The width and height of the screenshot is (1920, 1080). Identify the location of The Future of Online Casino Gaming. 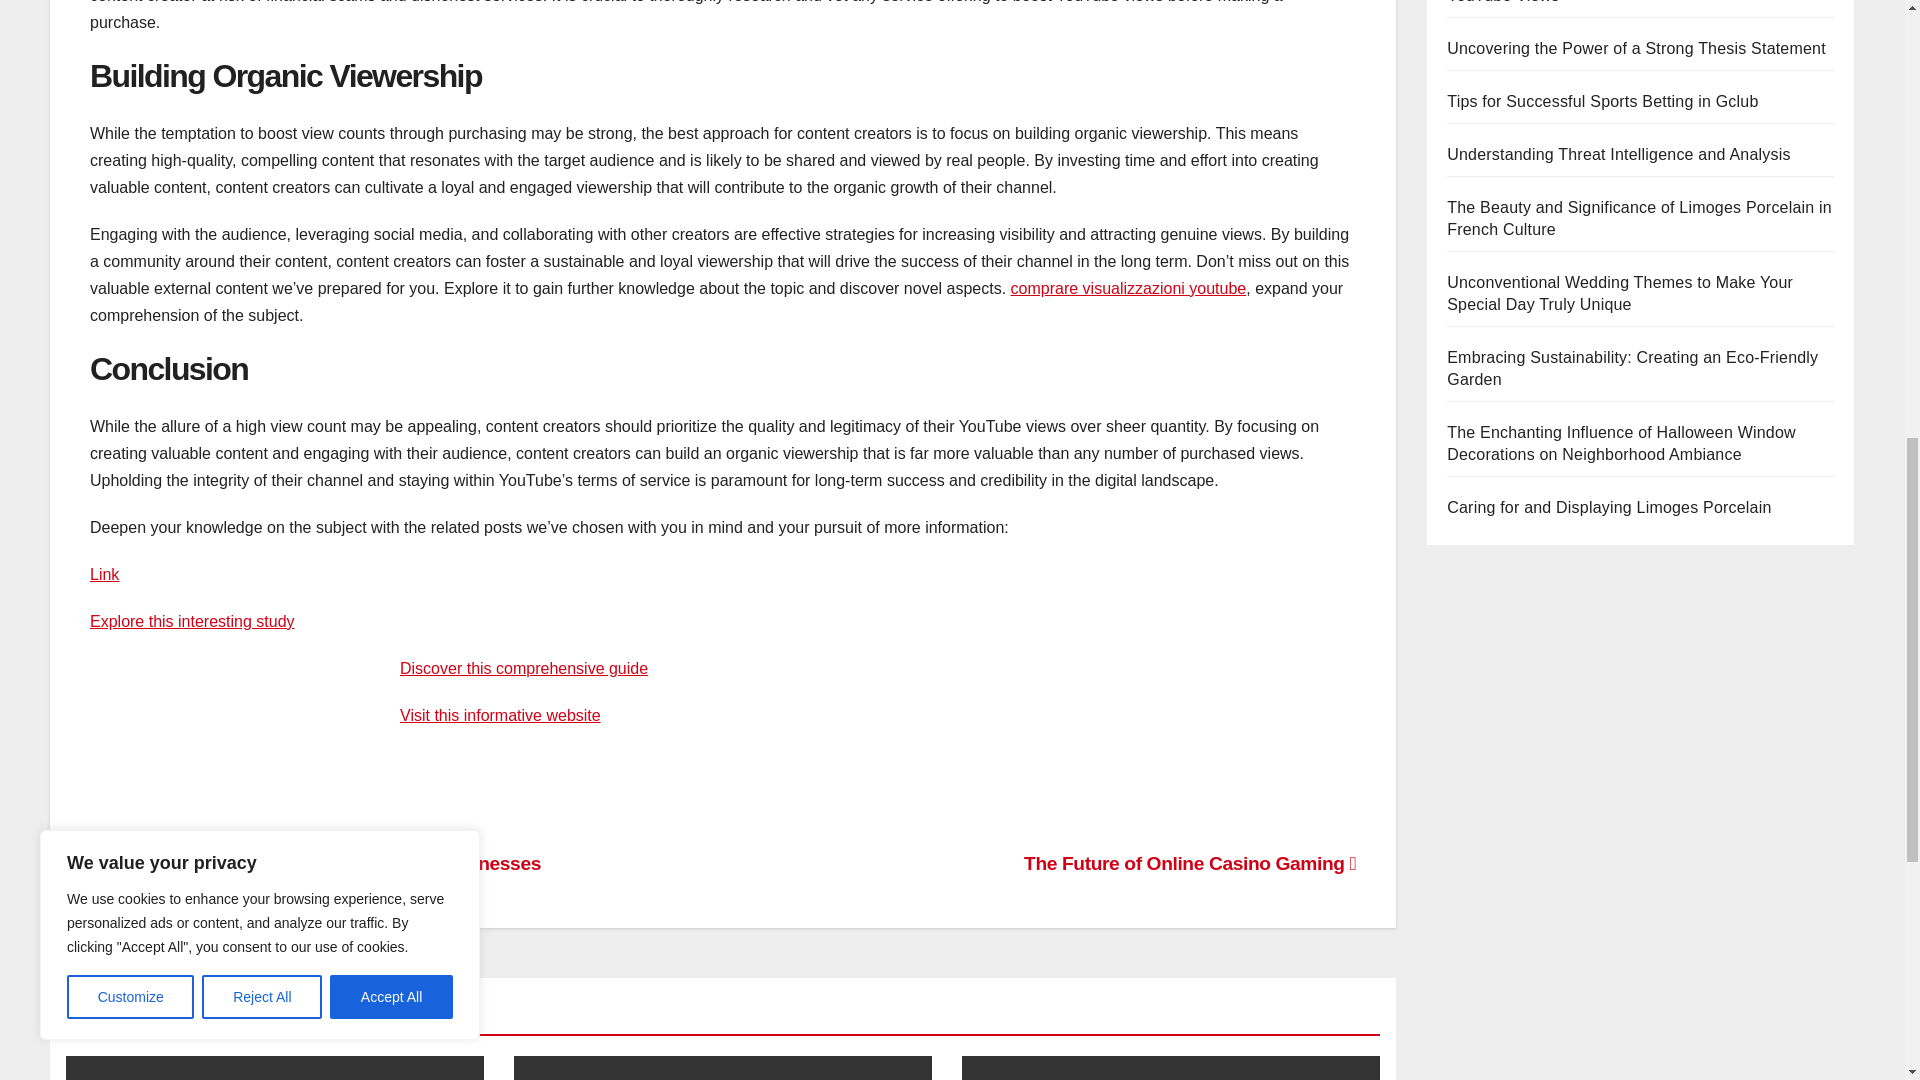
(1189, 863).